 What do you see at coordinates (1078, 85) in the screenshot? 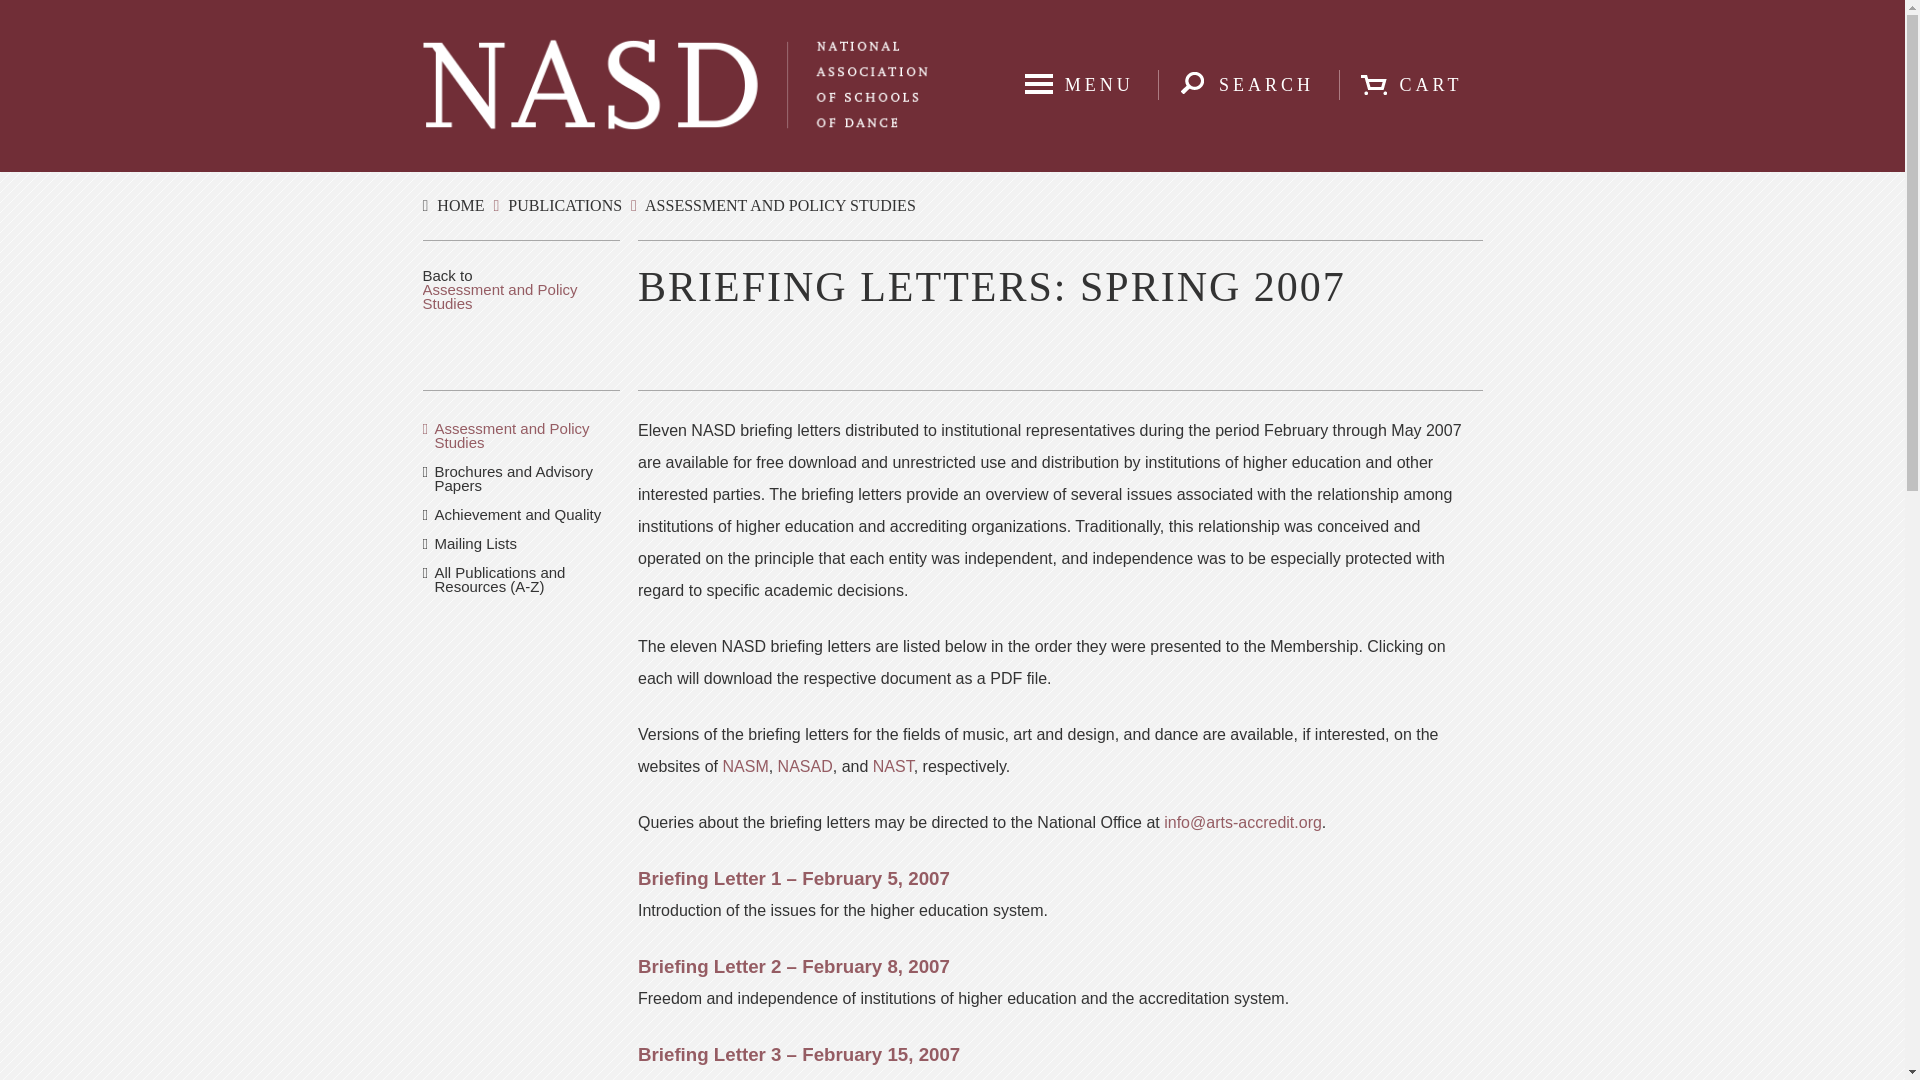
I see `MENU` at bounding box center [1078, 85].